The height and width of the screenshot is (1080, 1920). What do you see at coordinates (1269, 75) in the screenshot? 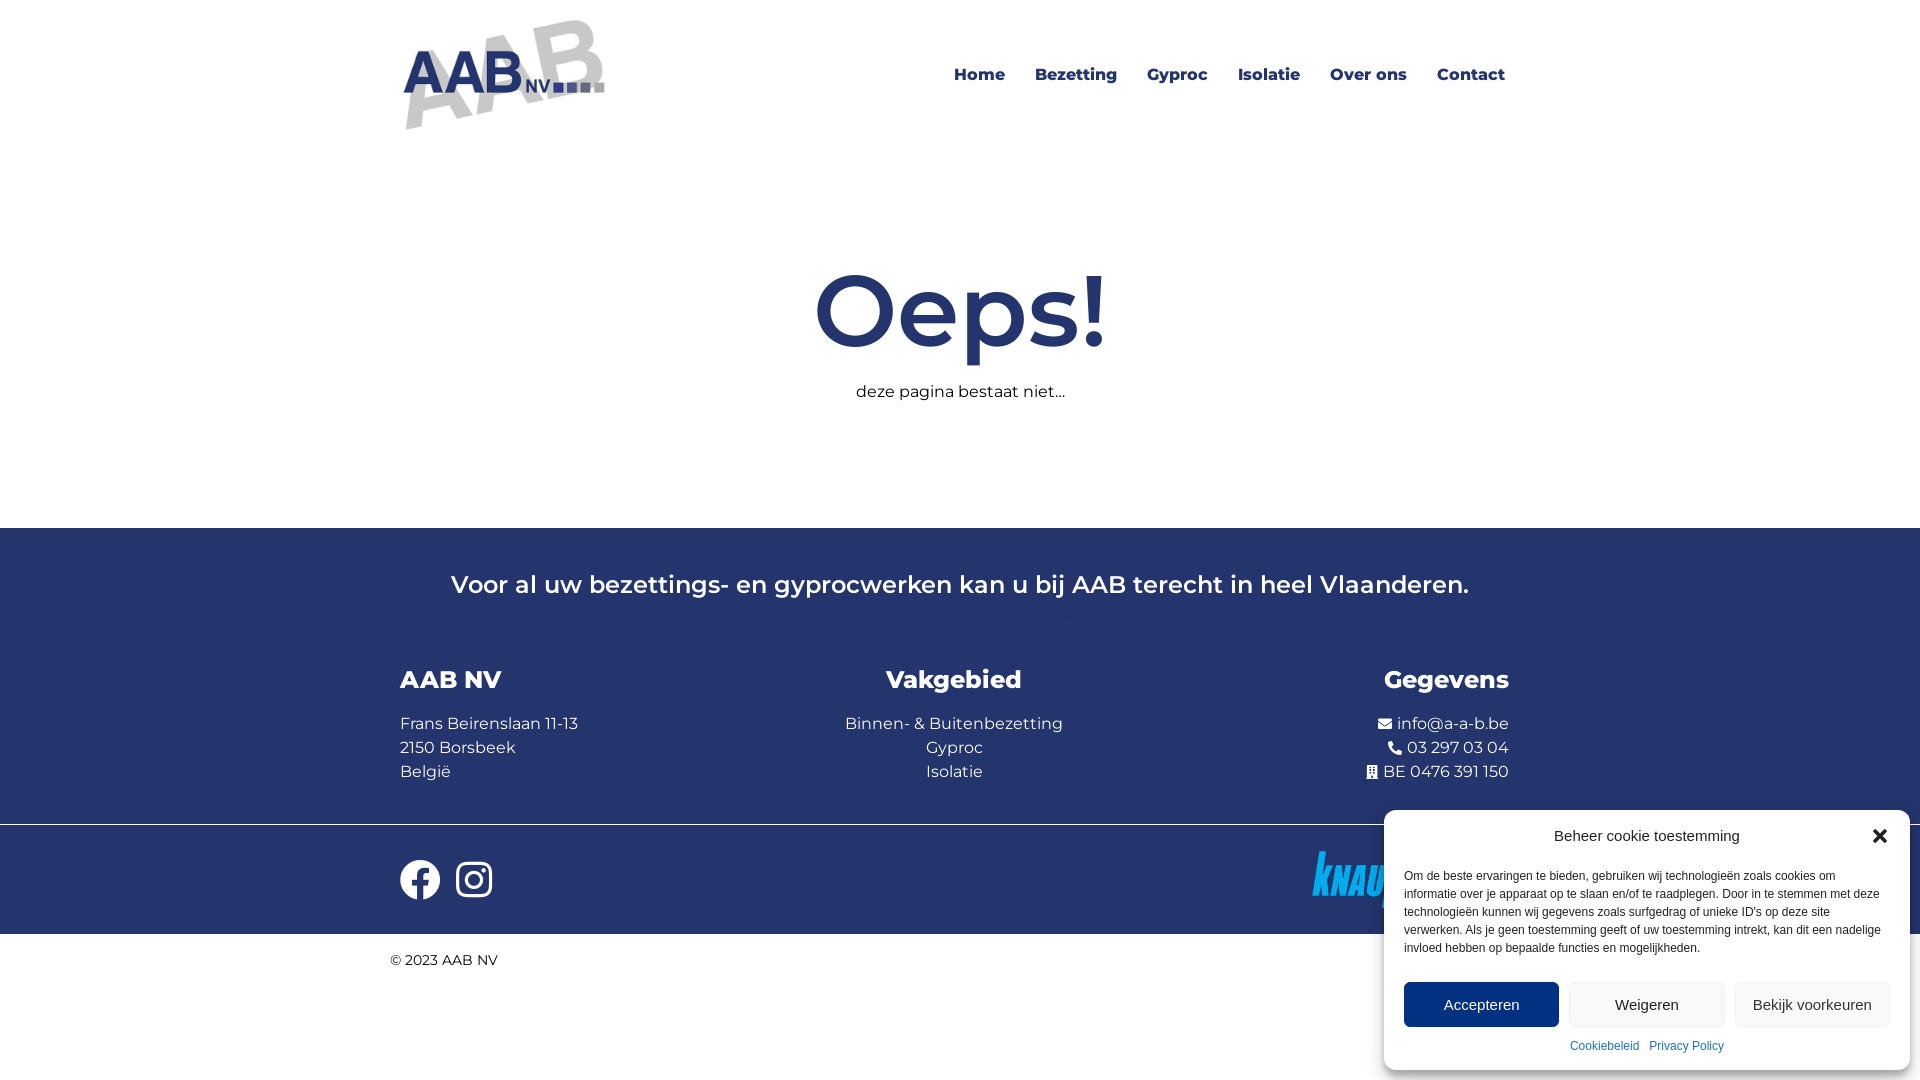
I see `Isolatie` at bounding box center [1269, 75].